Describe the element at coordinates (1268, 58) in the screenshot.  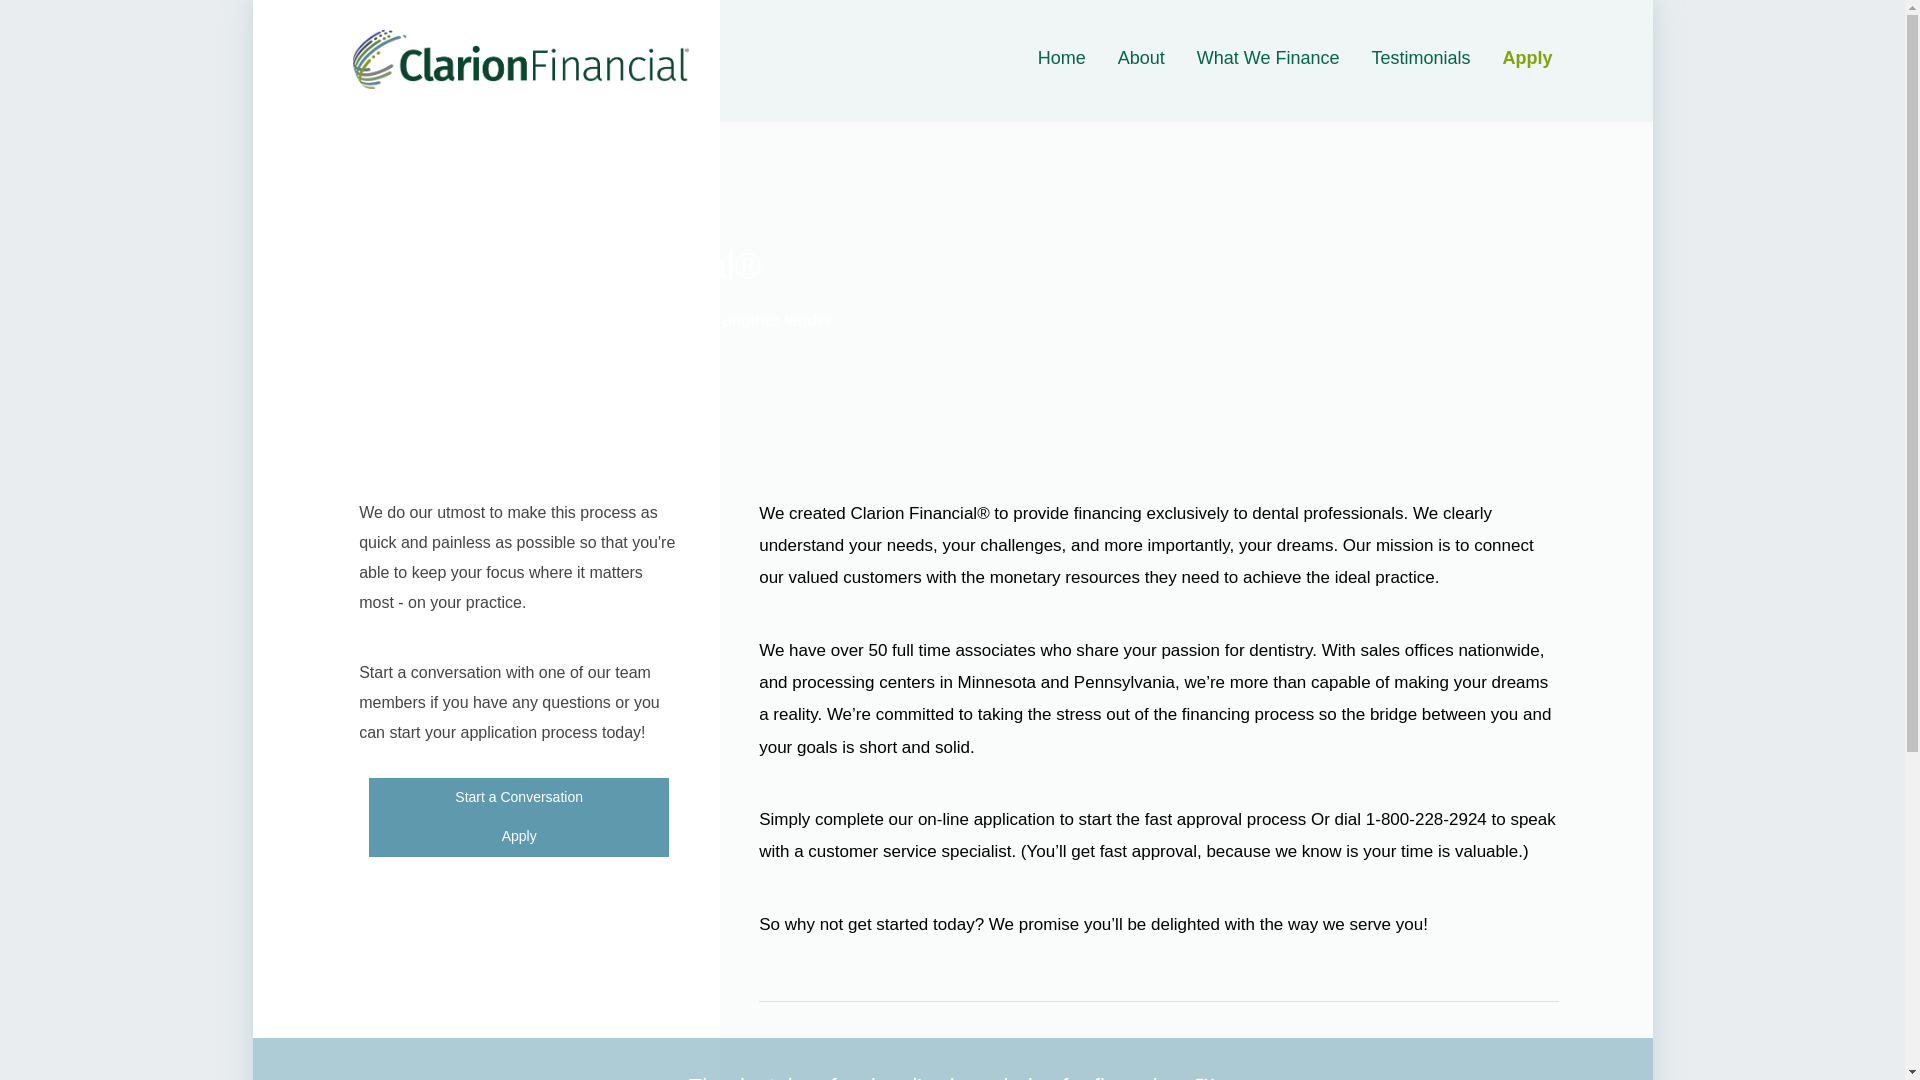
I see `What We Finance` at that location.